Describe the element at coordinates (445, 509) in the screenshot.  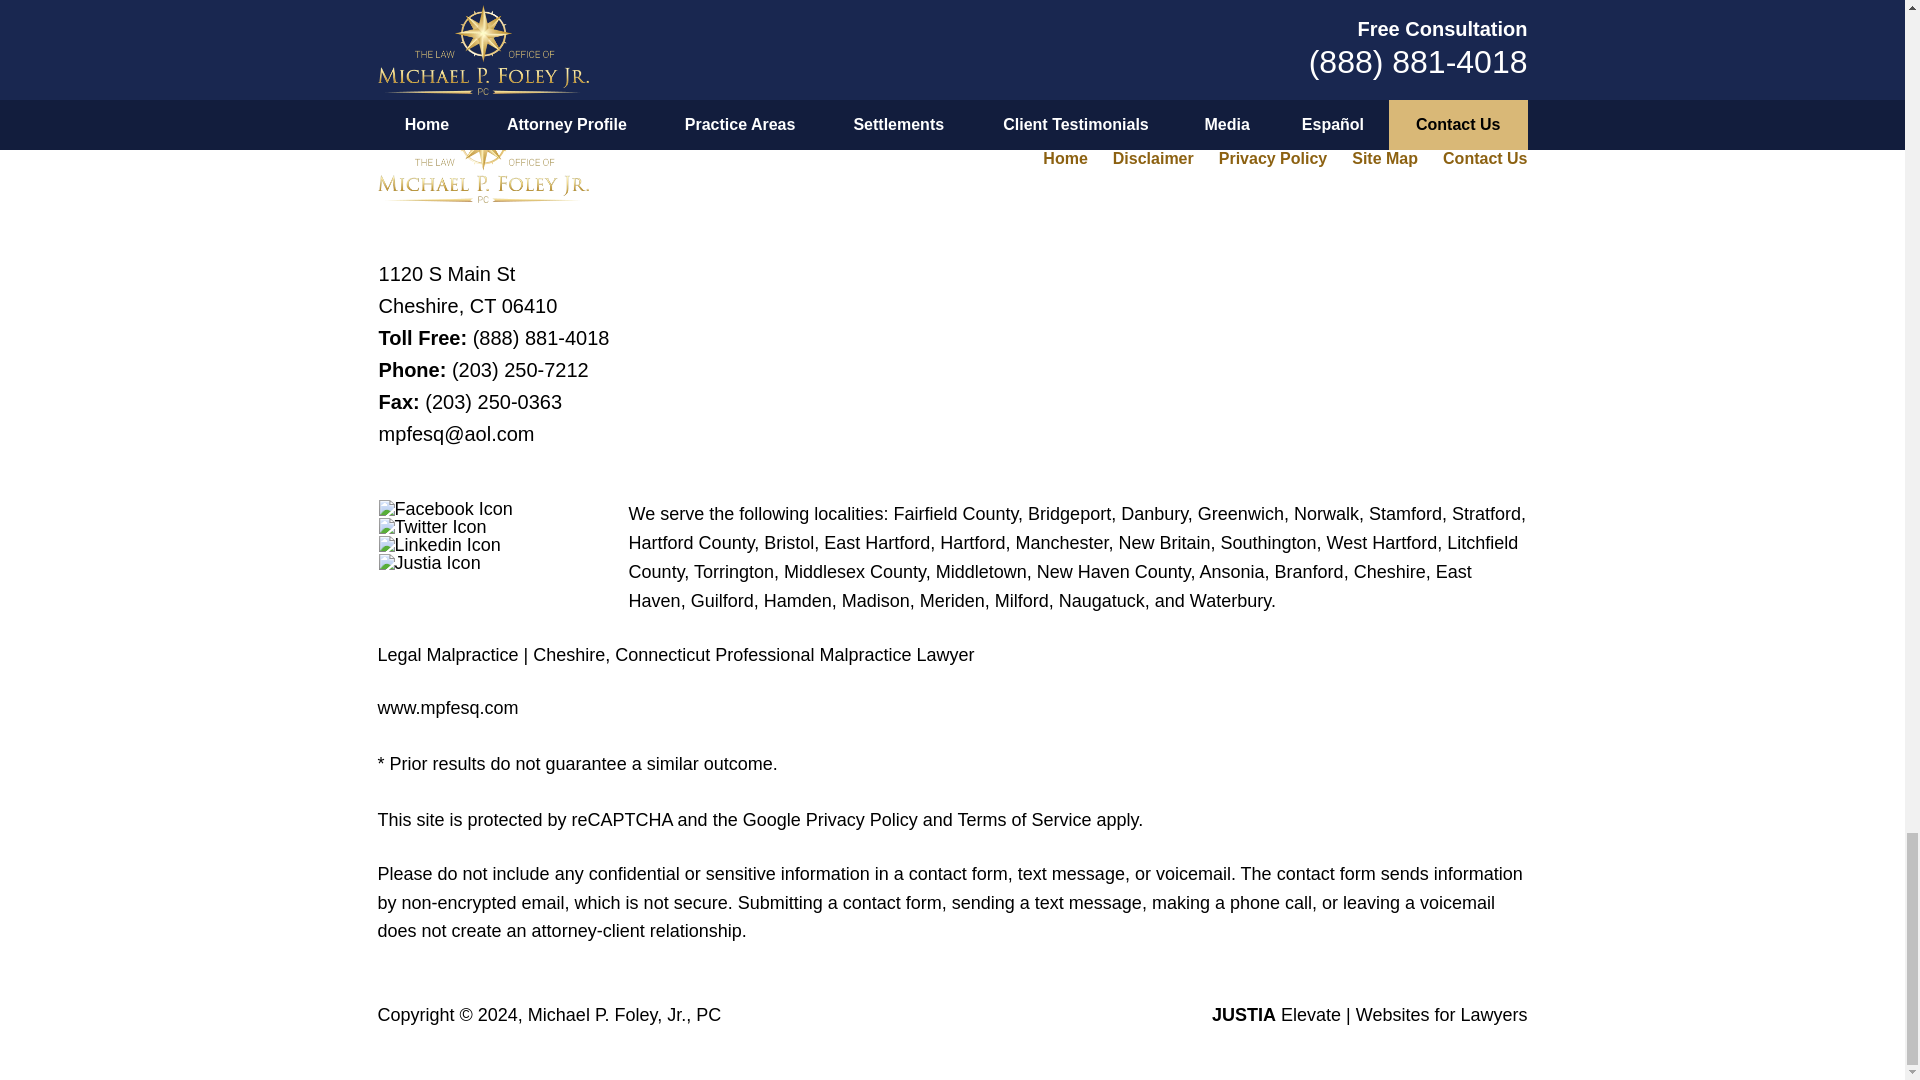
I see `Facebook` at that location.